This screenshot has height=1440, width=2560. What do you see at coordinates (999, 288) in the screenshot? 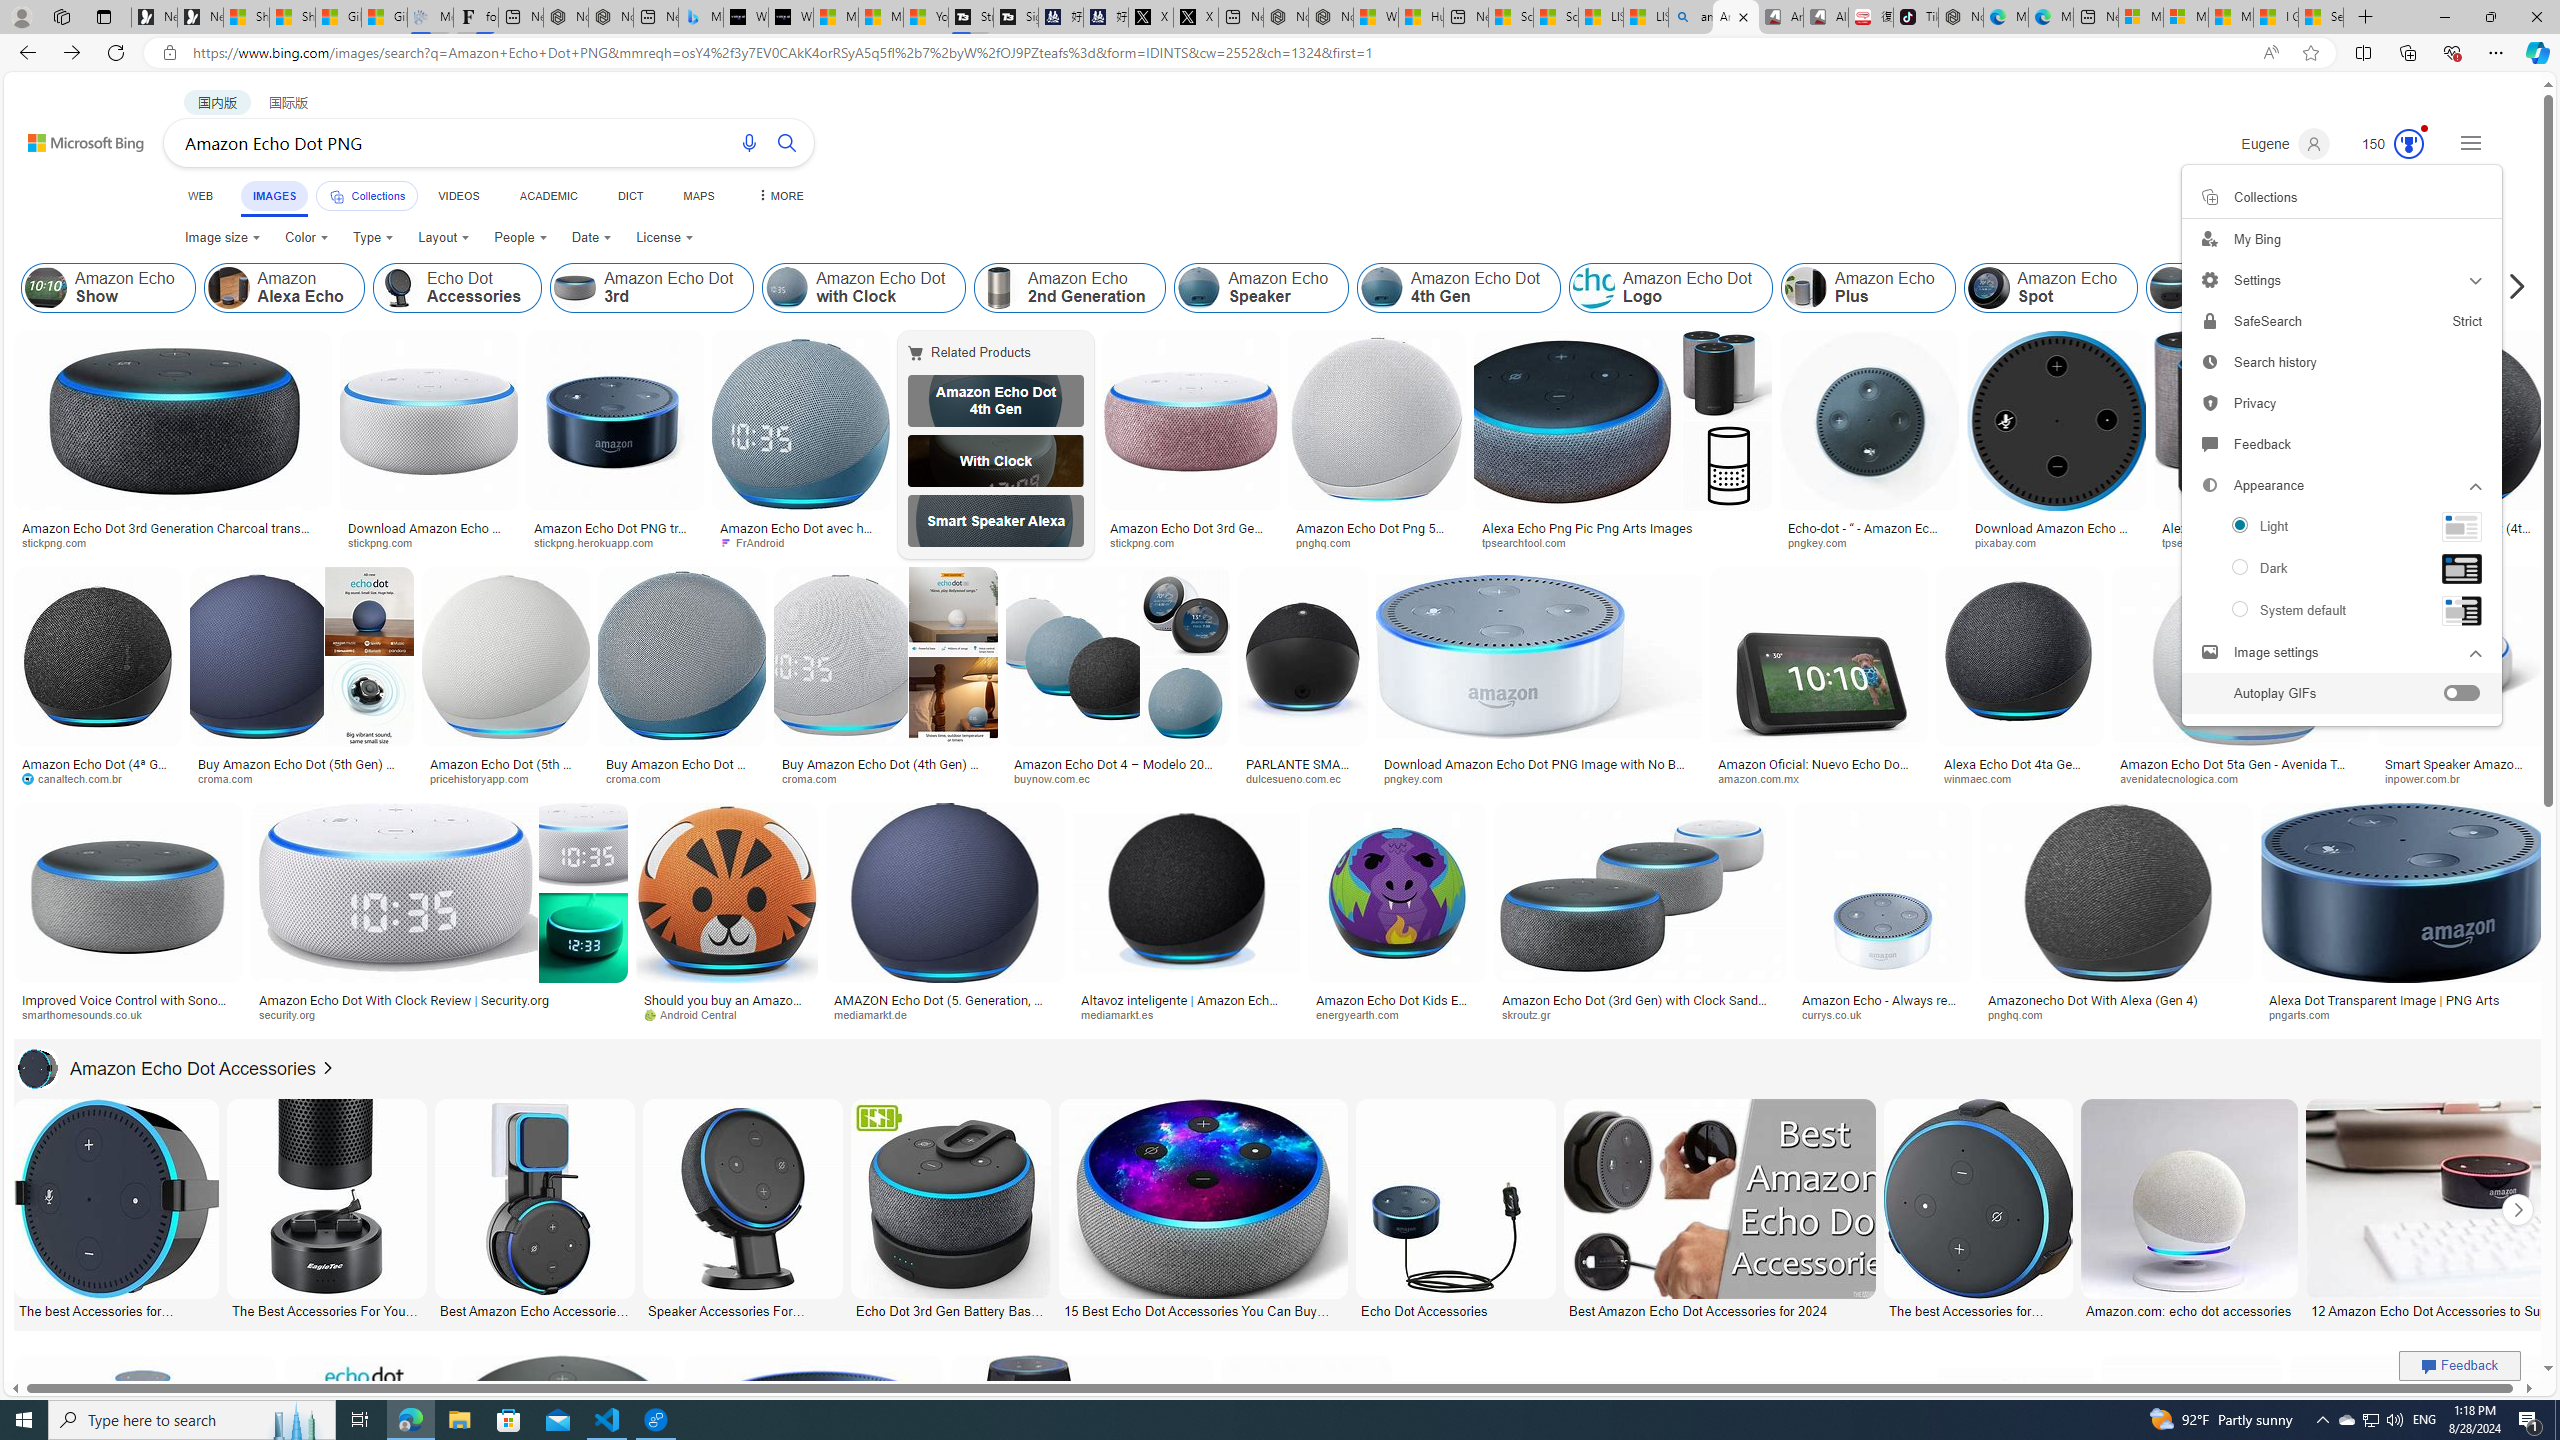
I see `Amazon Echo 2nd Generation` at bounding box center [999, 288].